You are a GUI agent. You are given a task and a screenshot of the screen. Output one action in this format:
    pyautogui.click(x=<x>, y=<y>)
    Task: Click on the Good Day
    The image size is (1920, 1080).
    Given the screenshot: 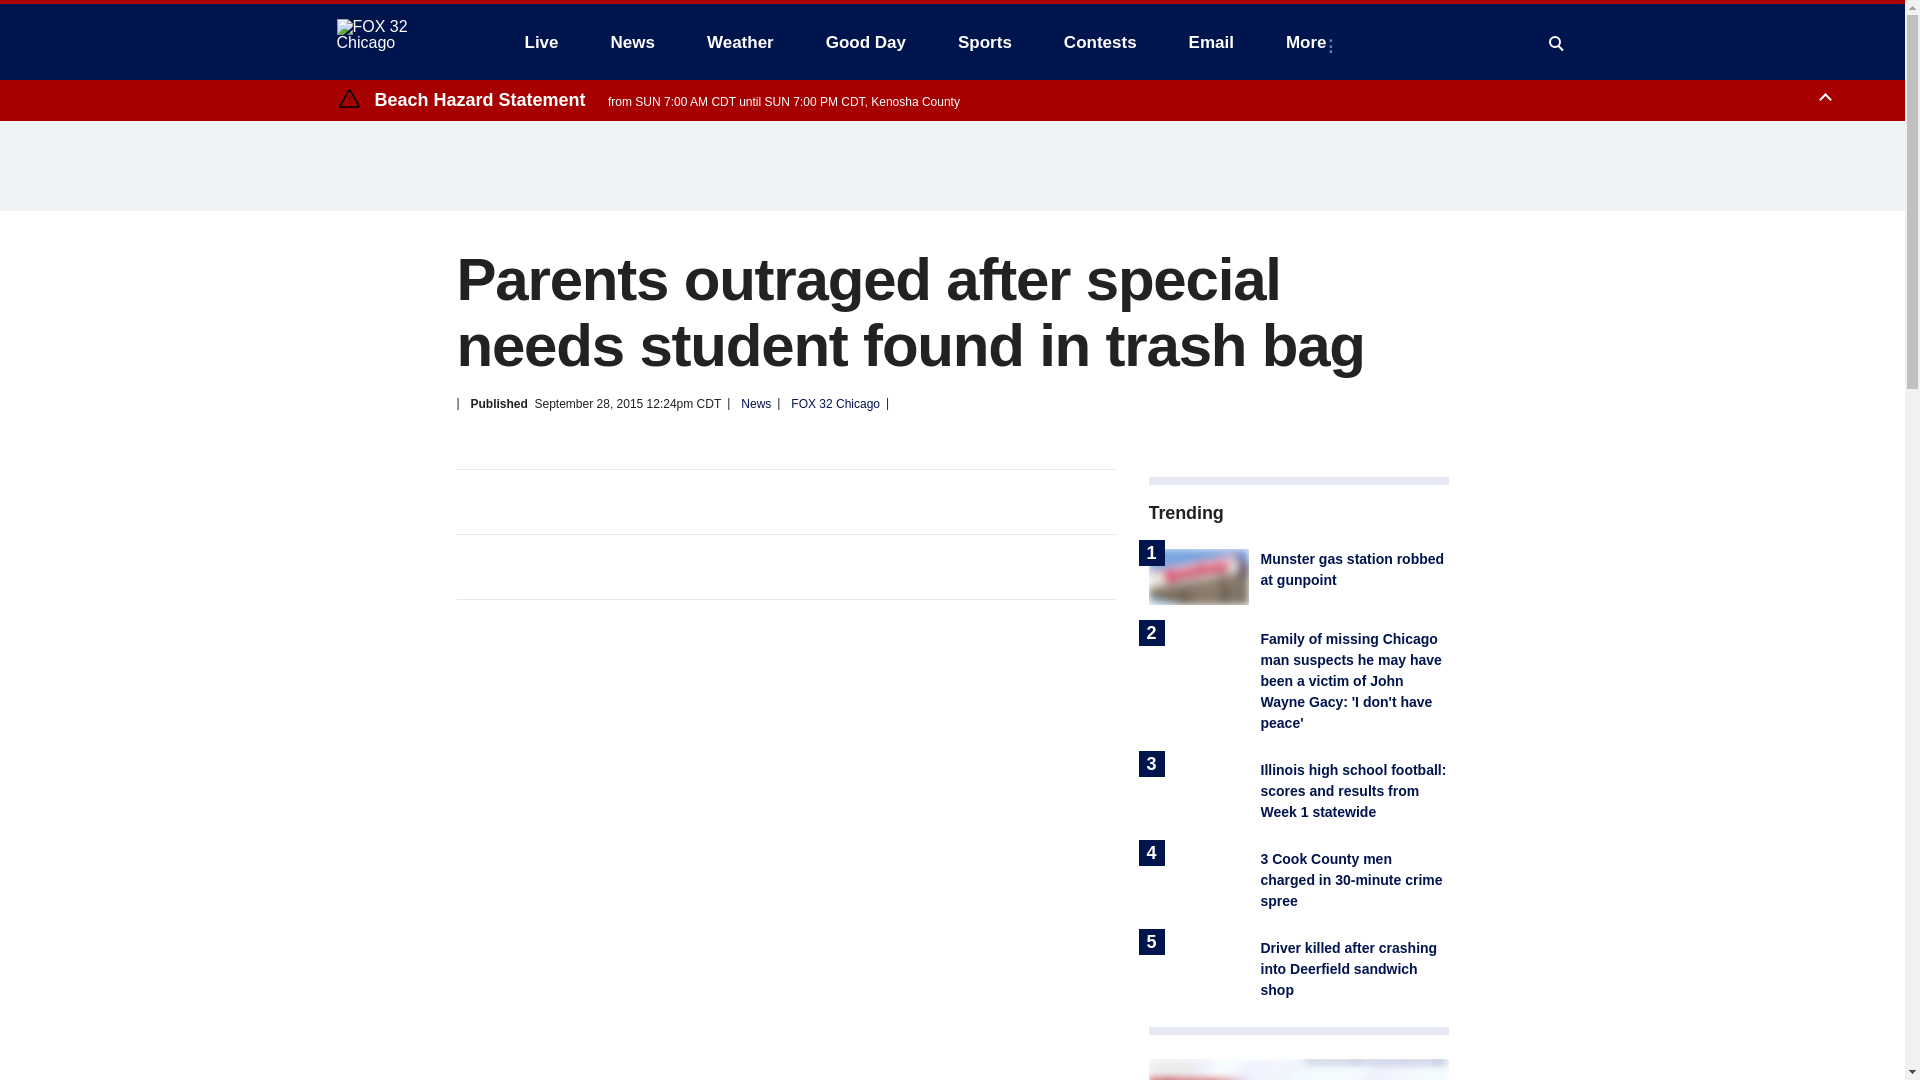 What is the action you would take?
    pyautogui.click(x=866, y=42)
    